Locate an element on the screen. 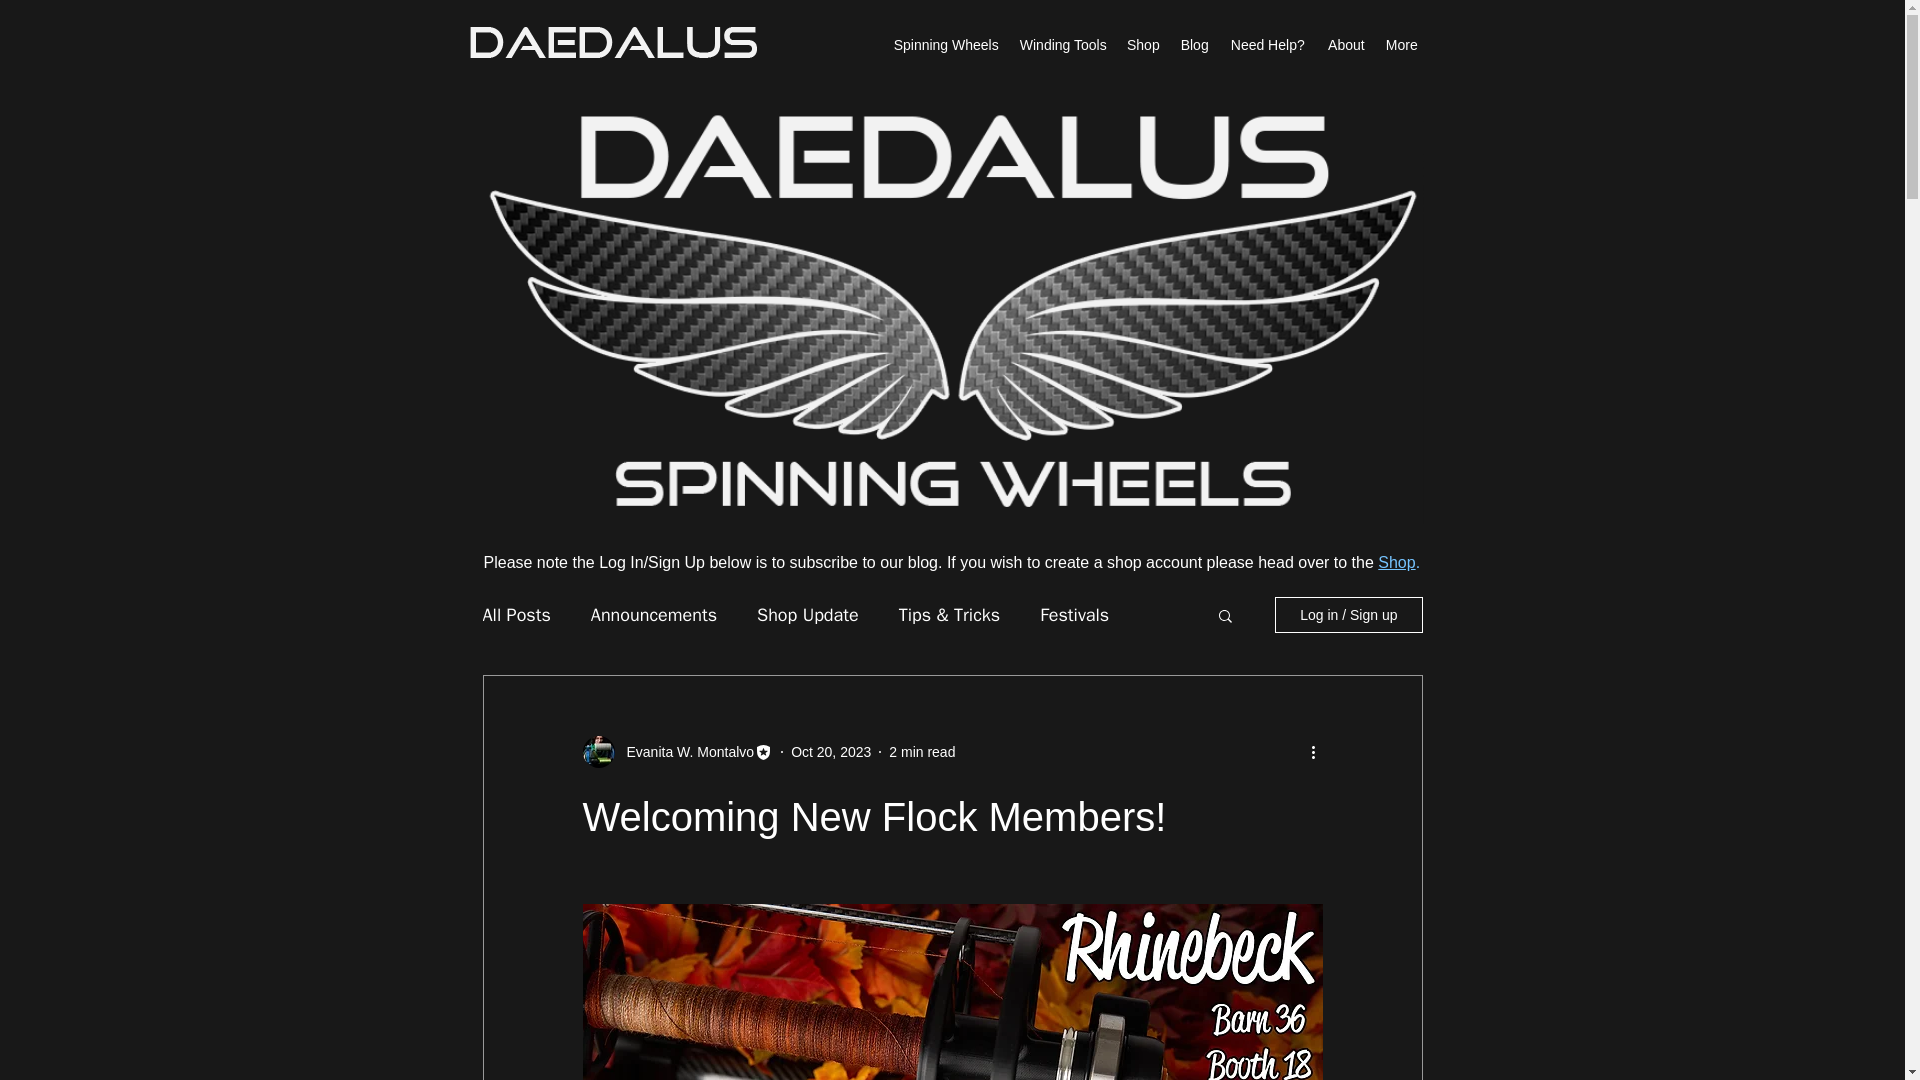 The image size is (1920, 1080). Evanita W. Montalvo is located at coordinates (677, 751).